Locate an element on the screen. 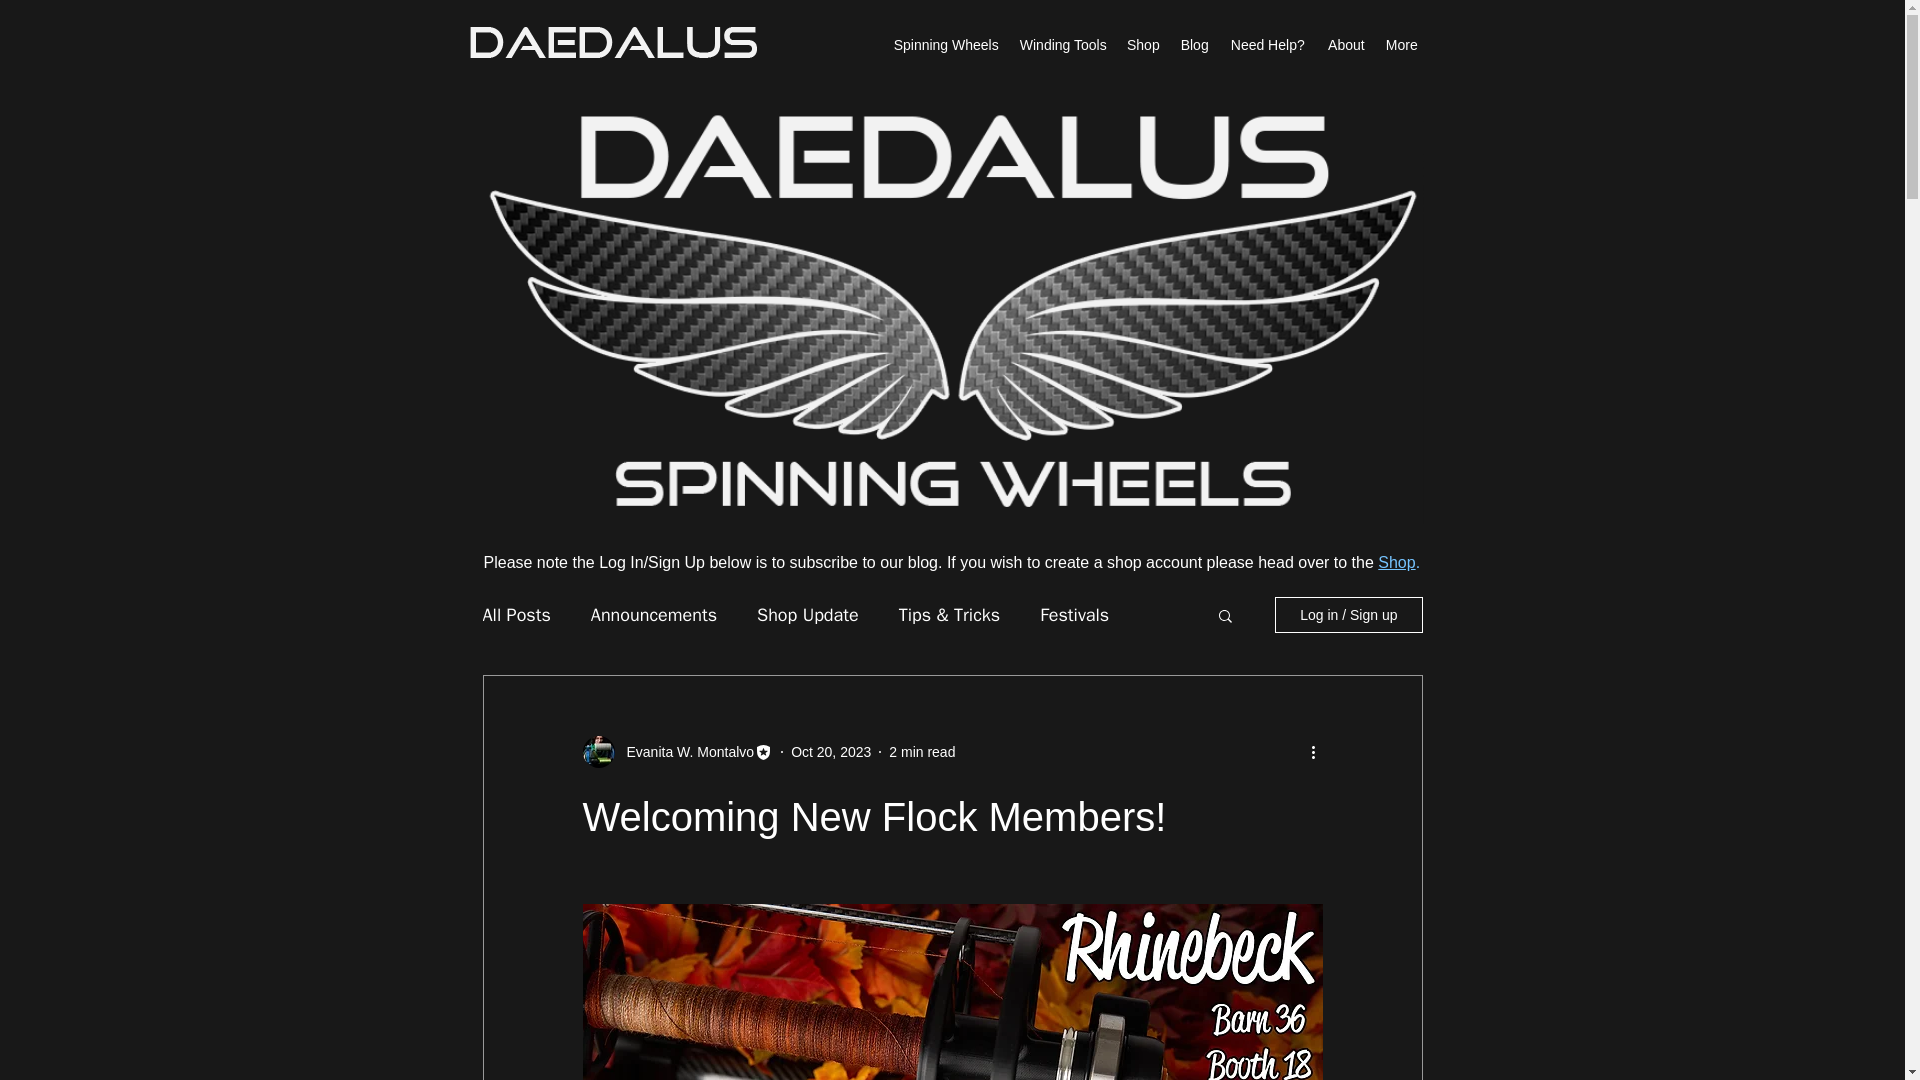 The image size is (1920, 1080). Evanita W. Montalvo is located at coordinates (677, 751).